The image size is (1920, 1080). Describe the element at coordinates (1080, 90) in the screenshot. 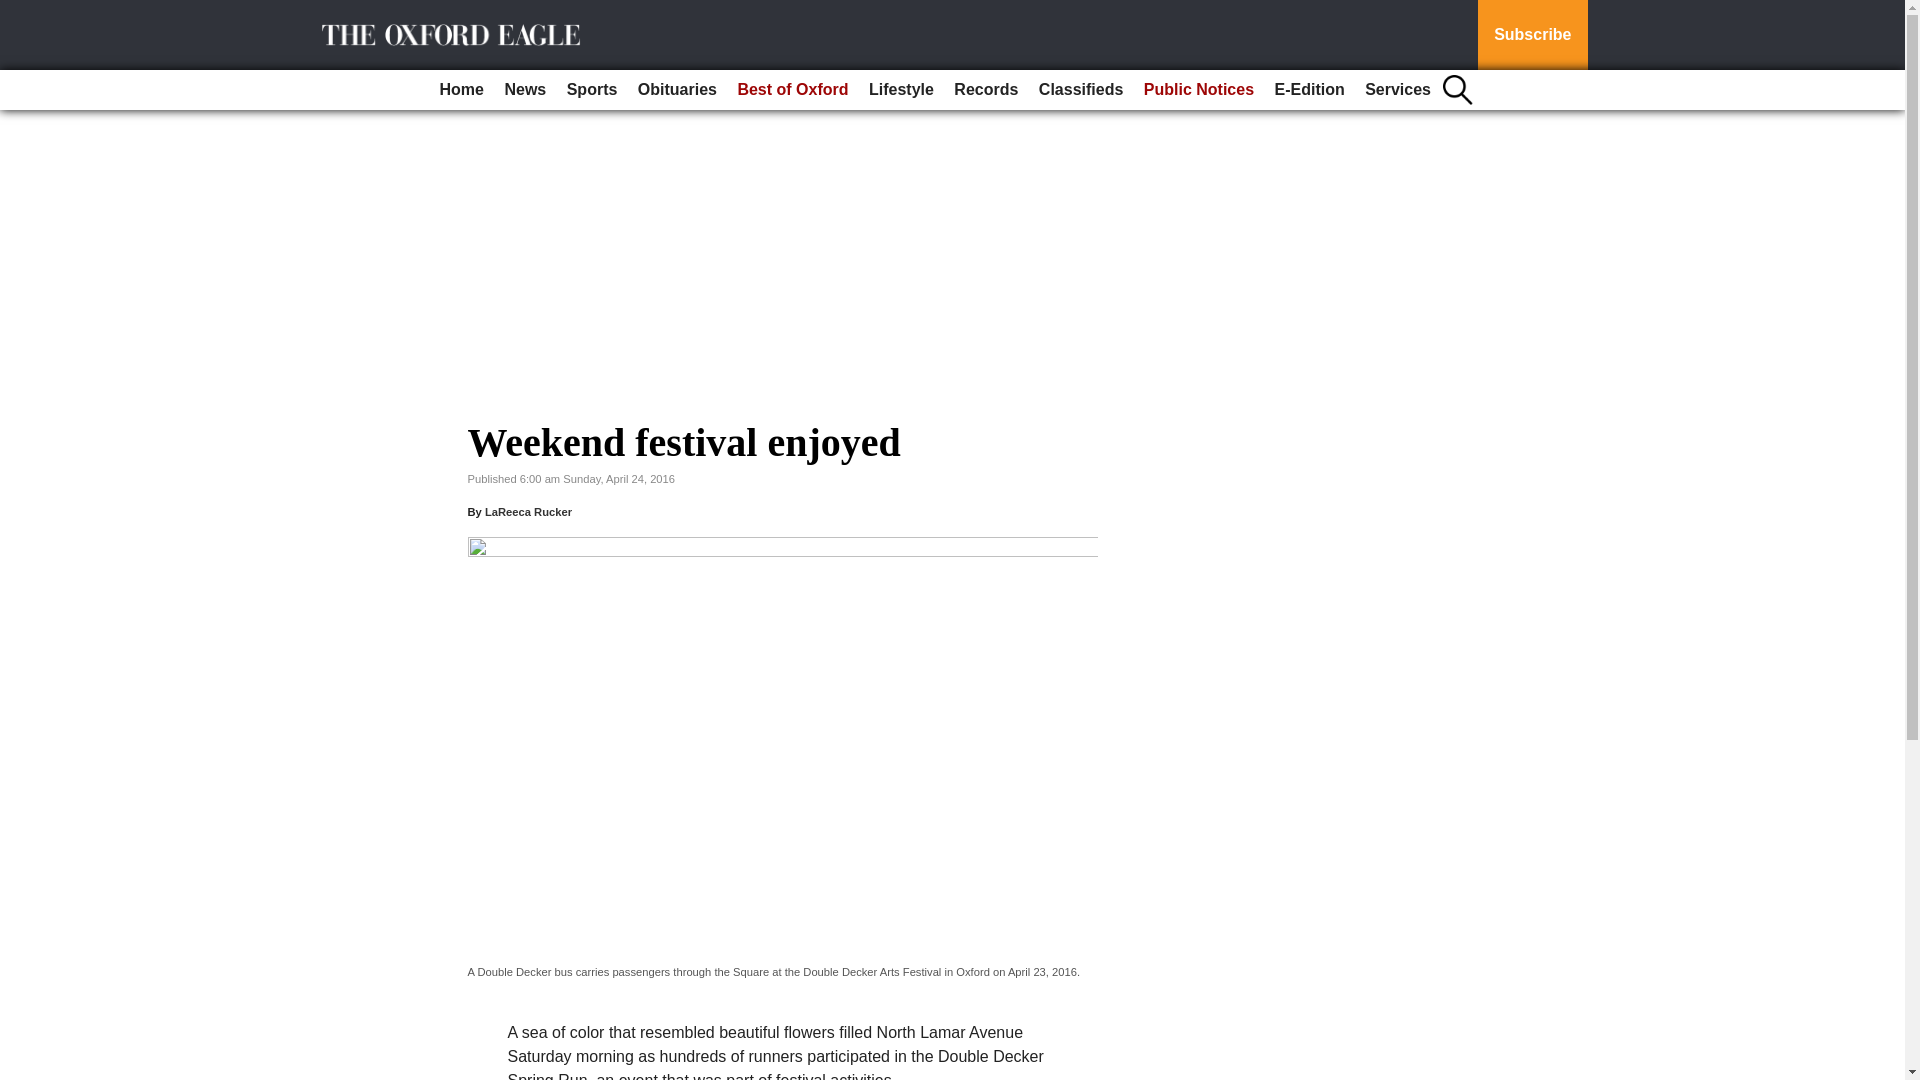

I see `Classifieds` at that location.